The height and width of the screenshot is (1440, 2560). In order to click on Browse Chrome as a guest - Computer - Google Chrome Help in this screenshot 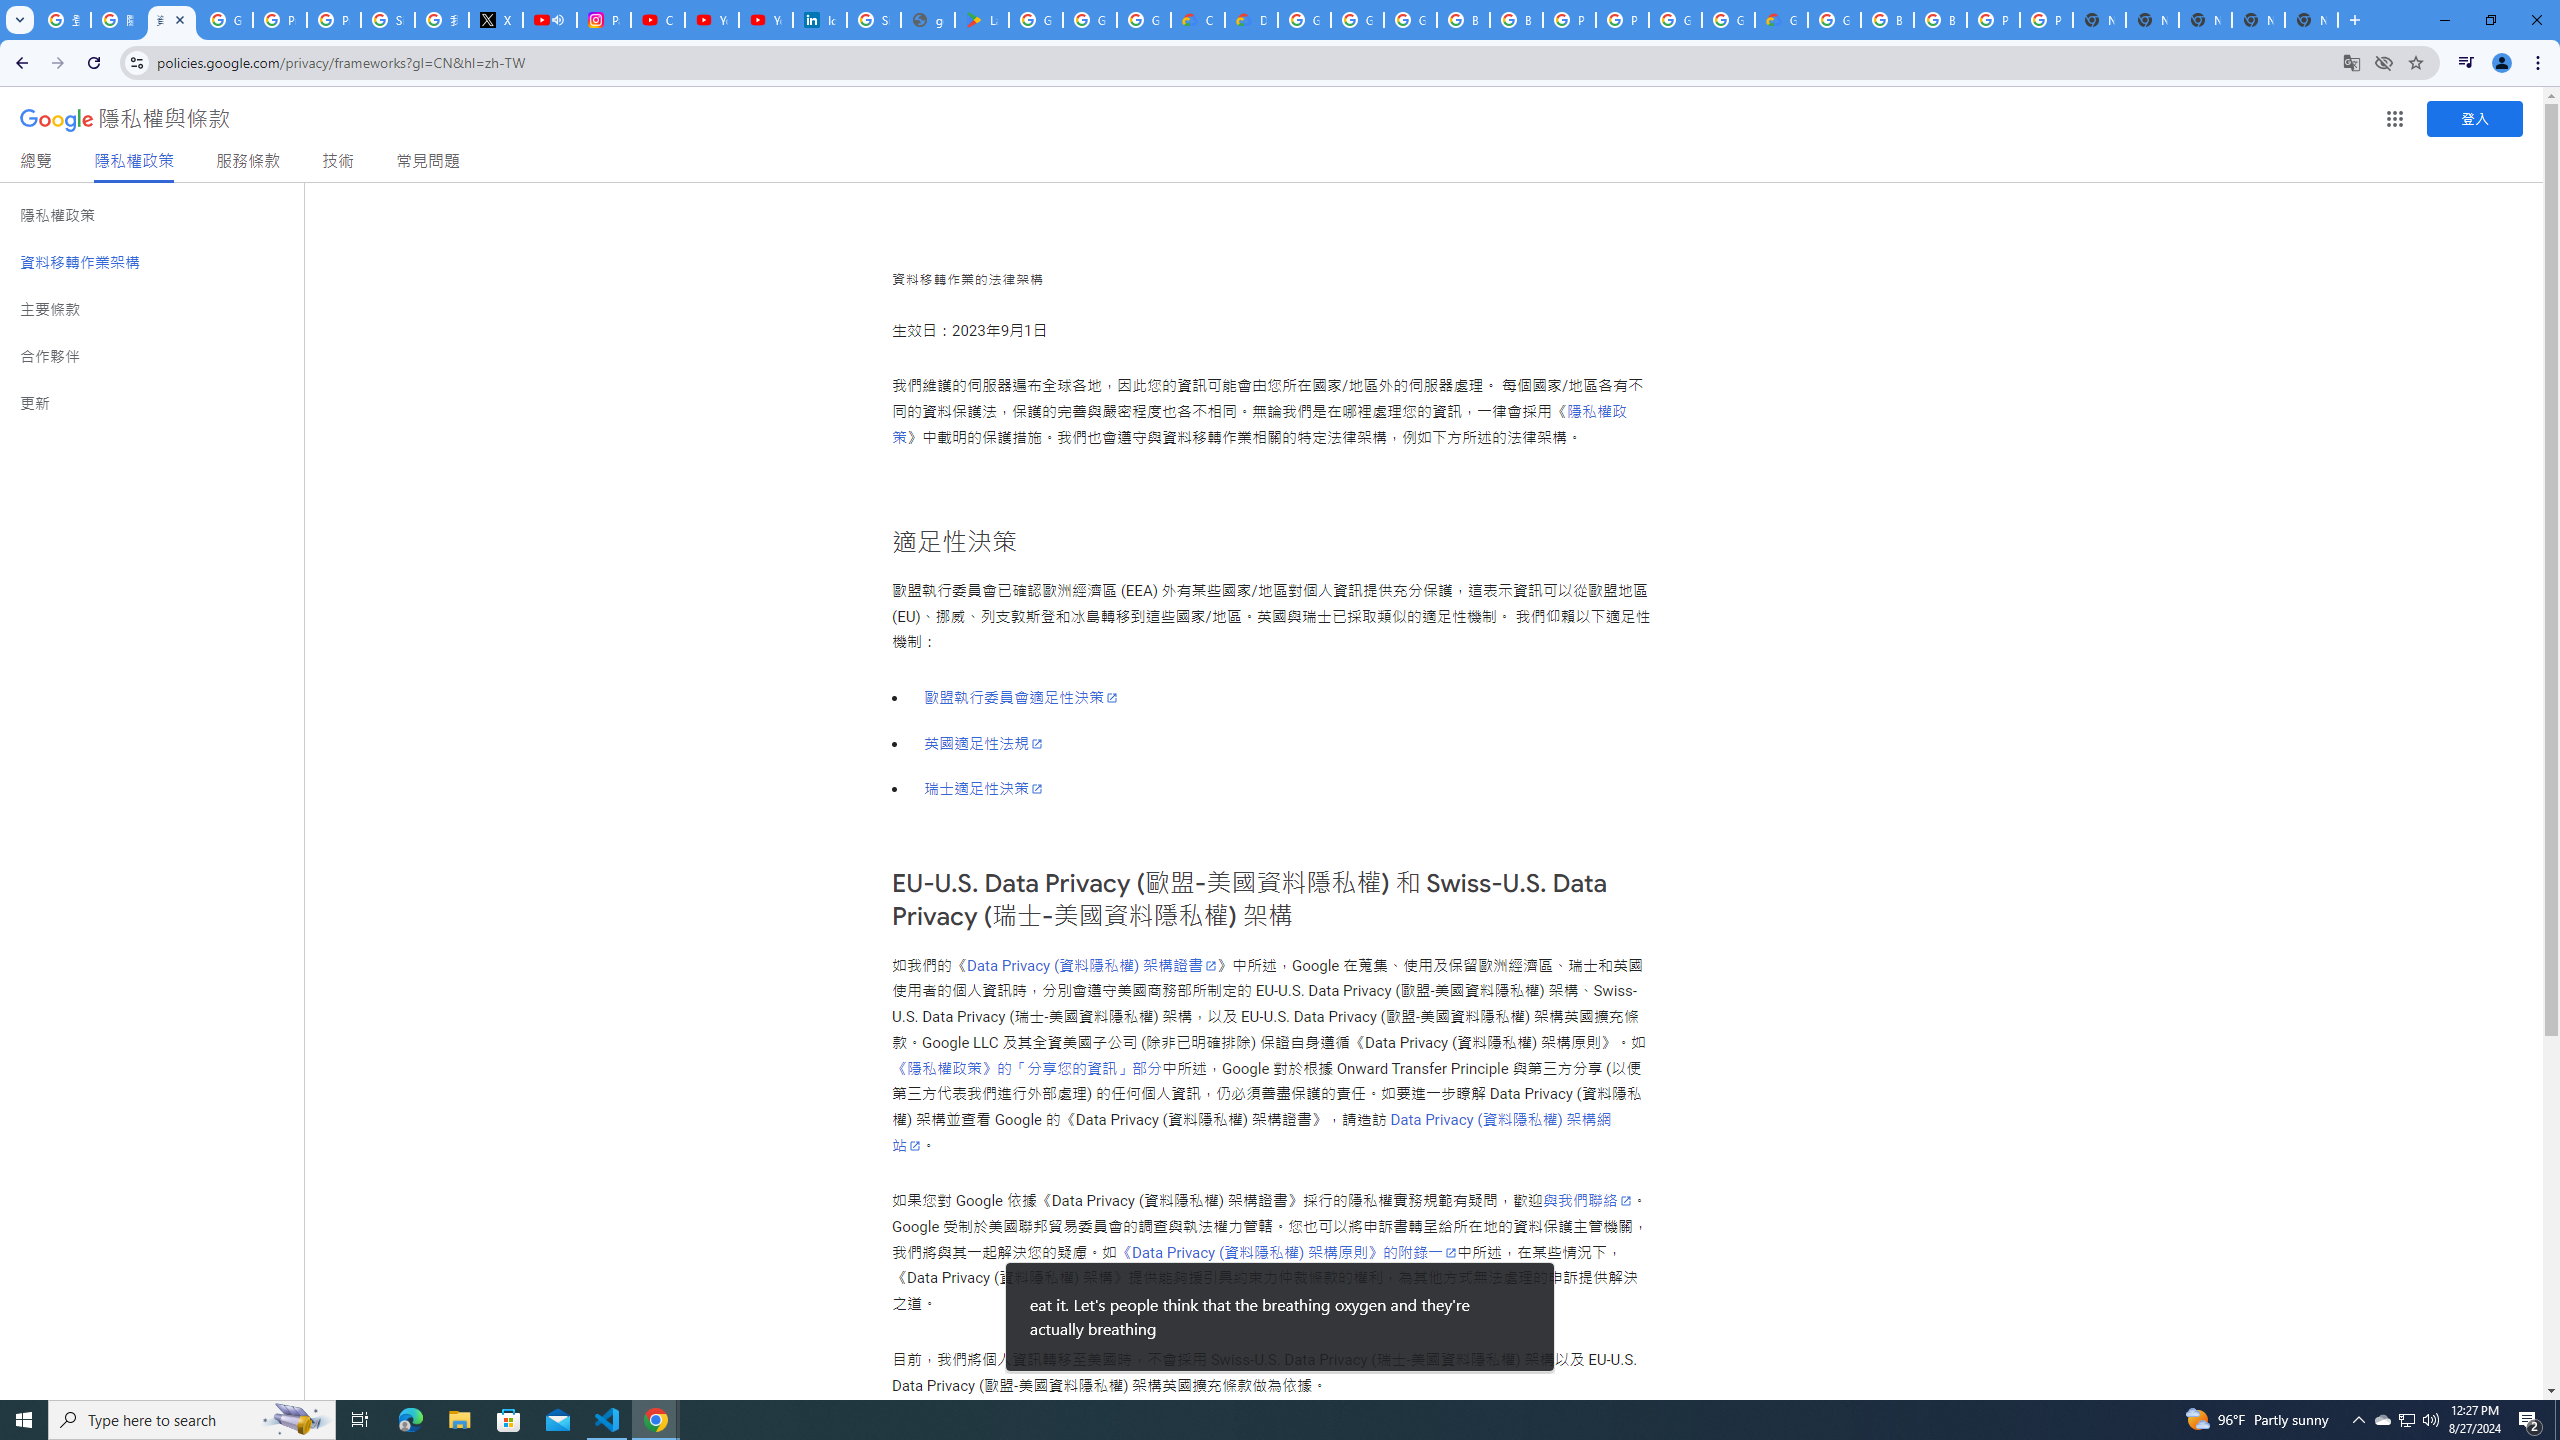, I will do `click(1464, 20)`.